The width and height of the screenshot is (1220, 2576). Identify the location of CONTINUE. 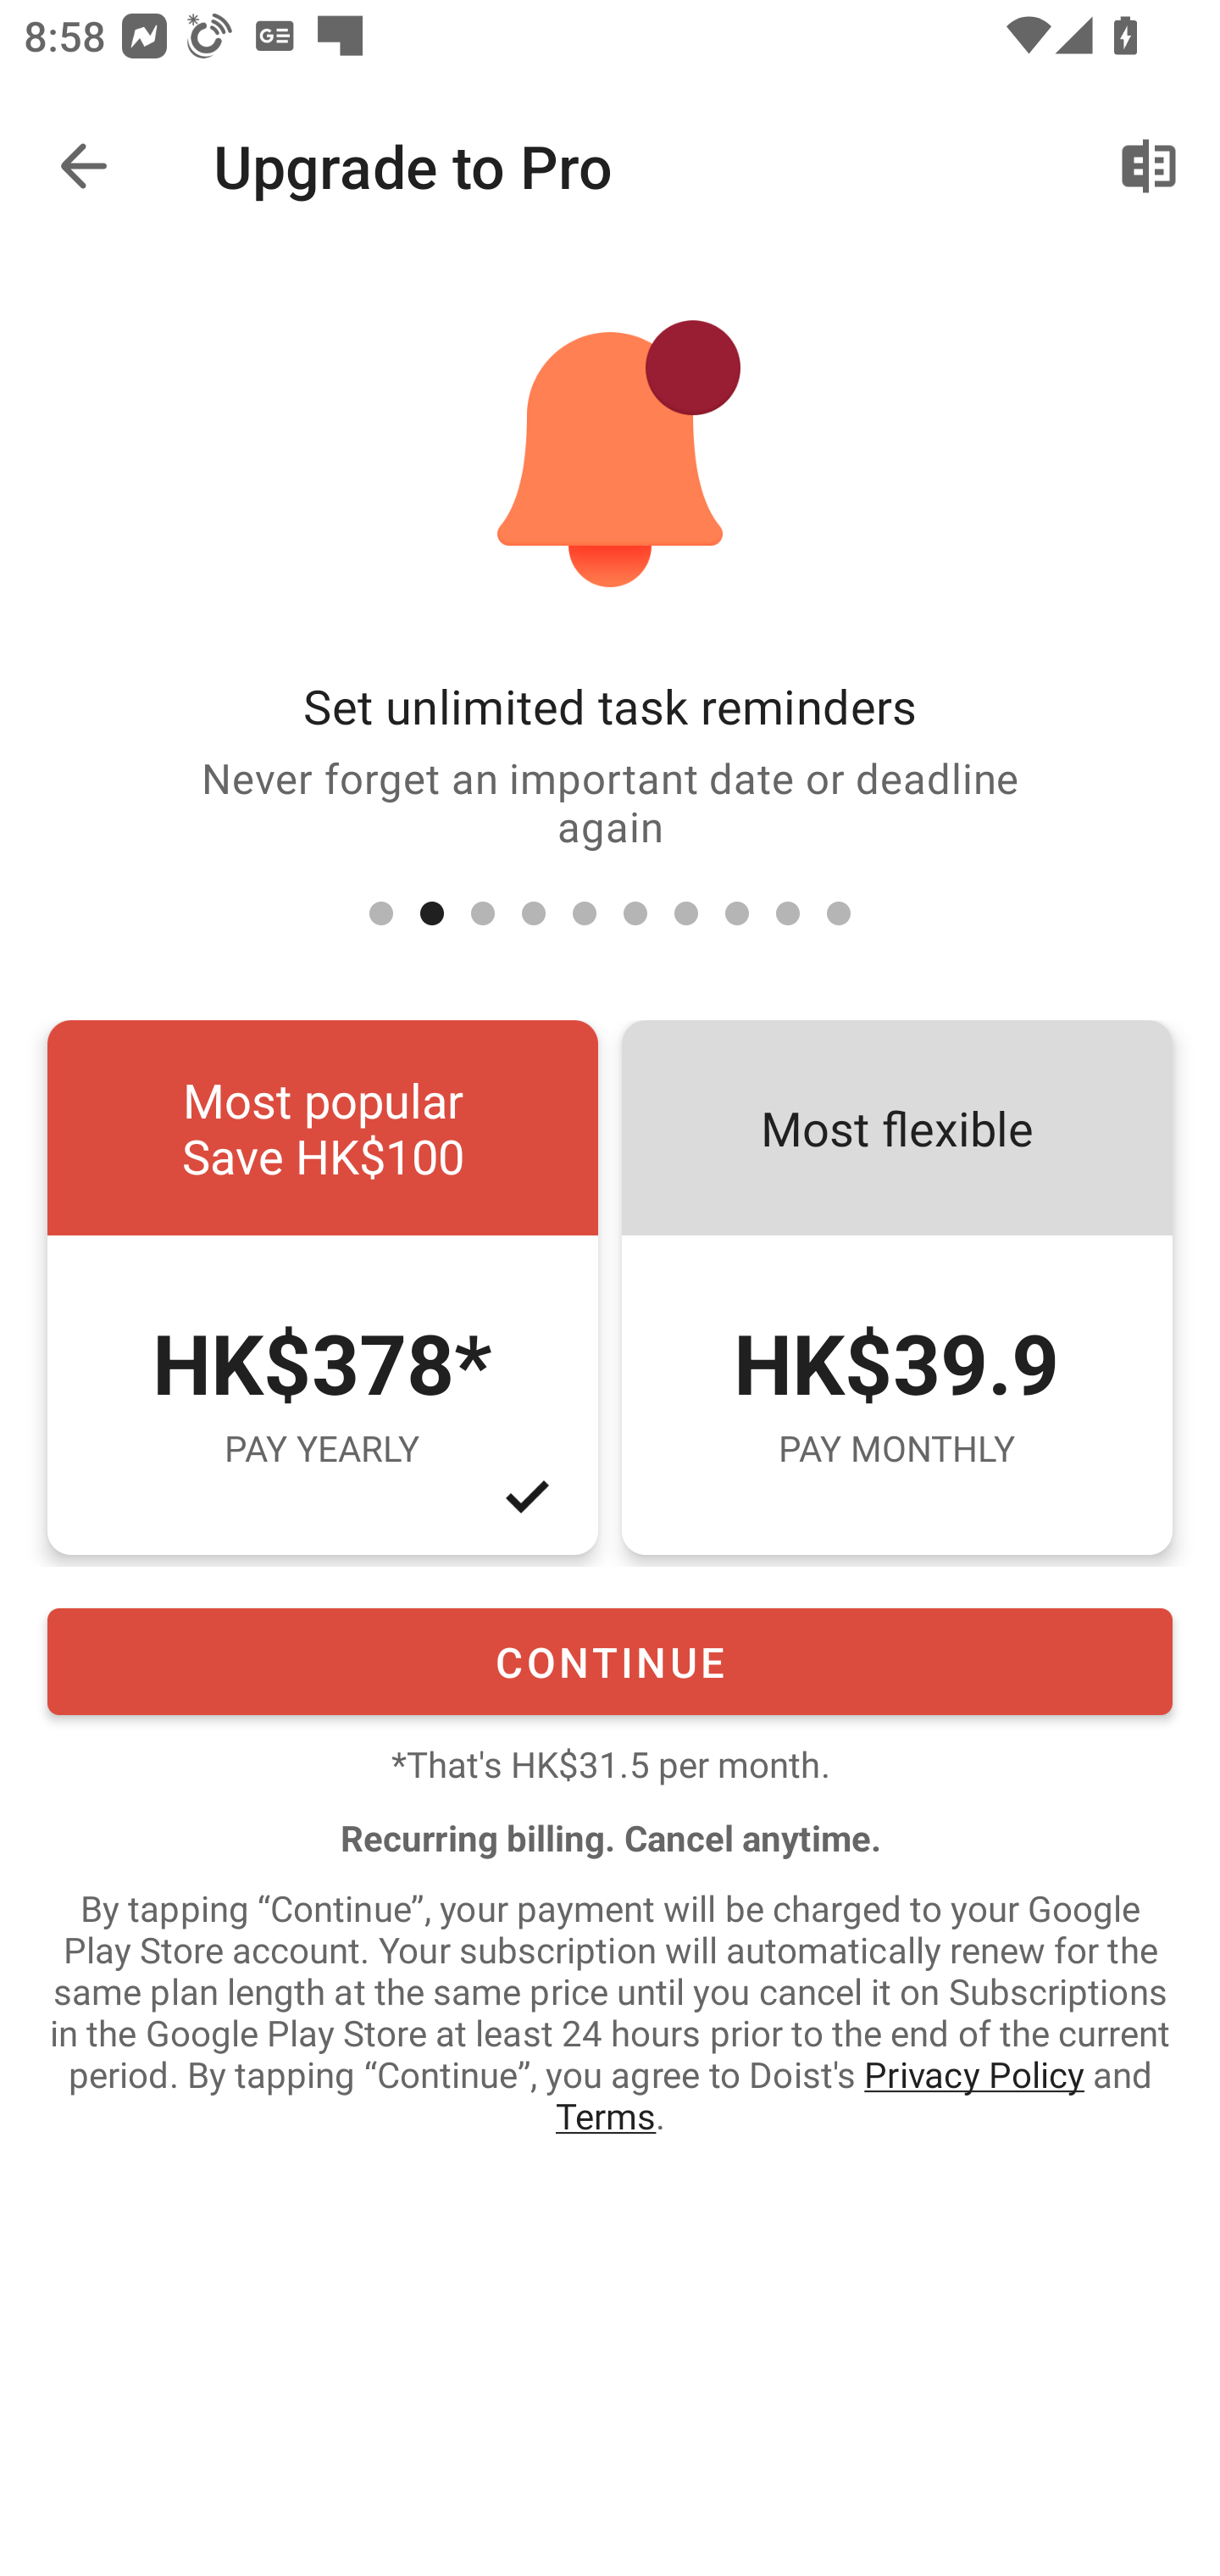
(610, 1661).